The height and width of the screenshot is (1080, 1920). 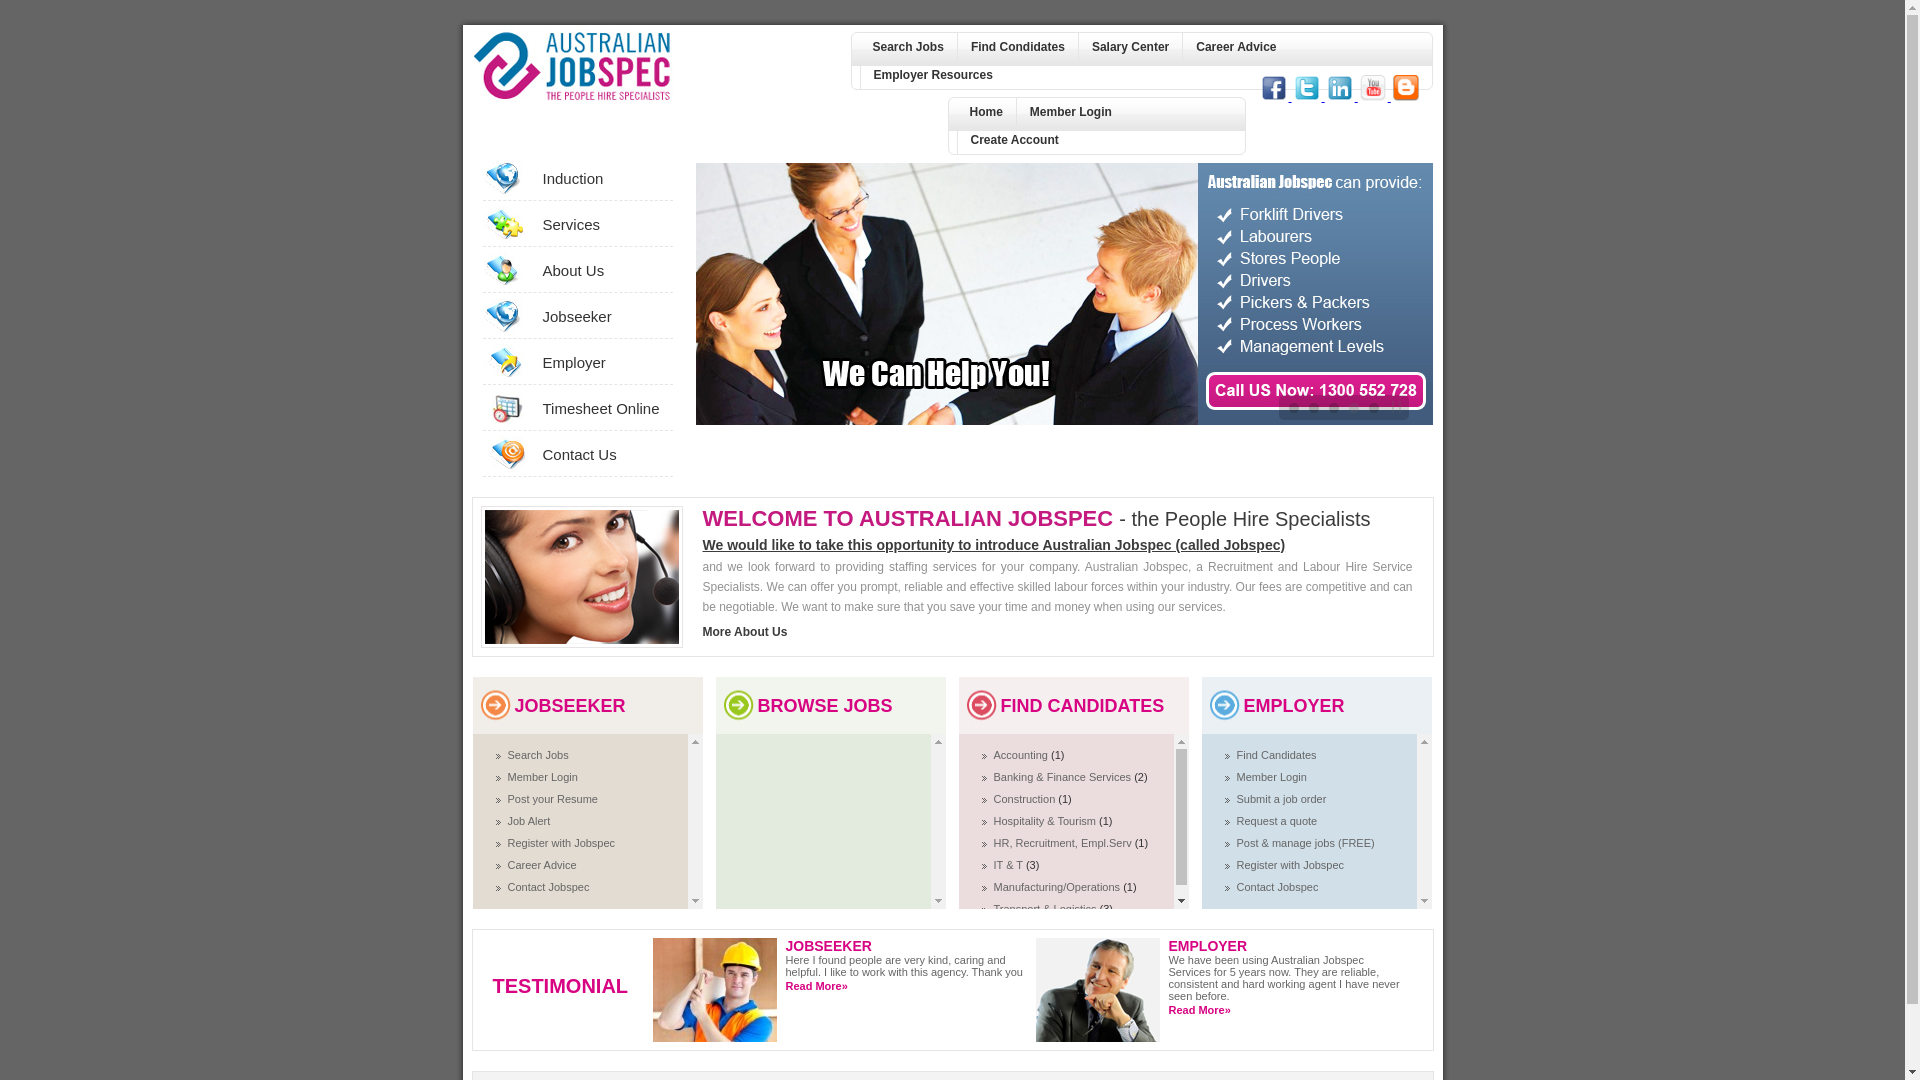 What do you see at coordinates (1305, 843) in the screenshot?
I see `Post & manage jobs (FREE)` at bounding box center [1305, 843].